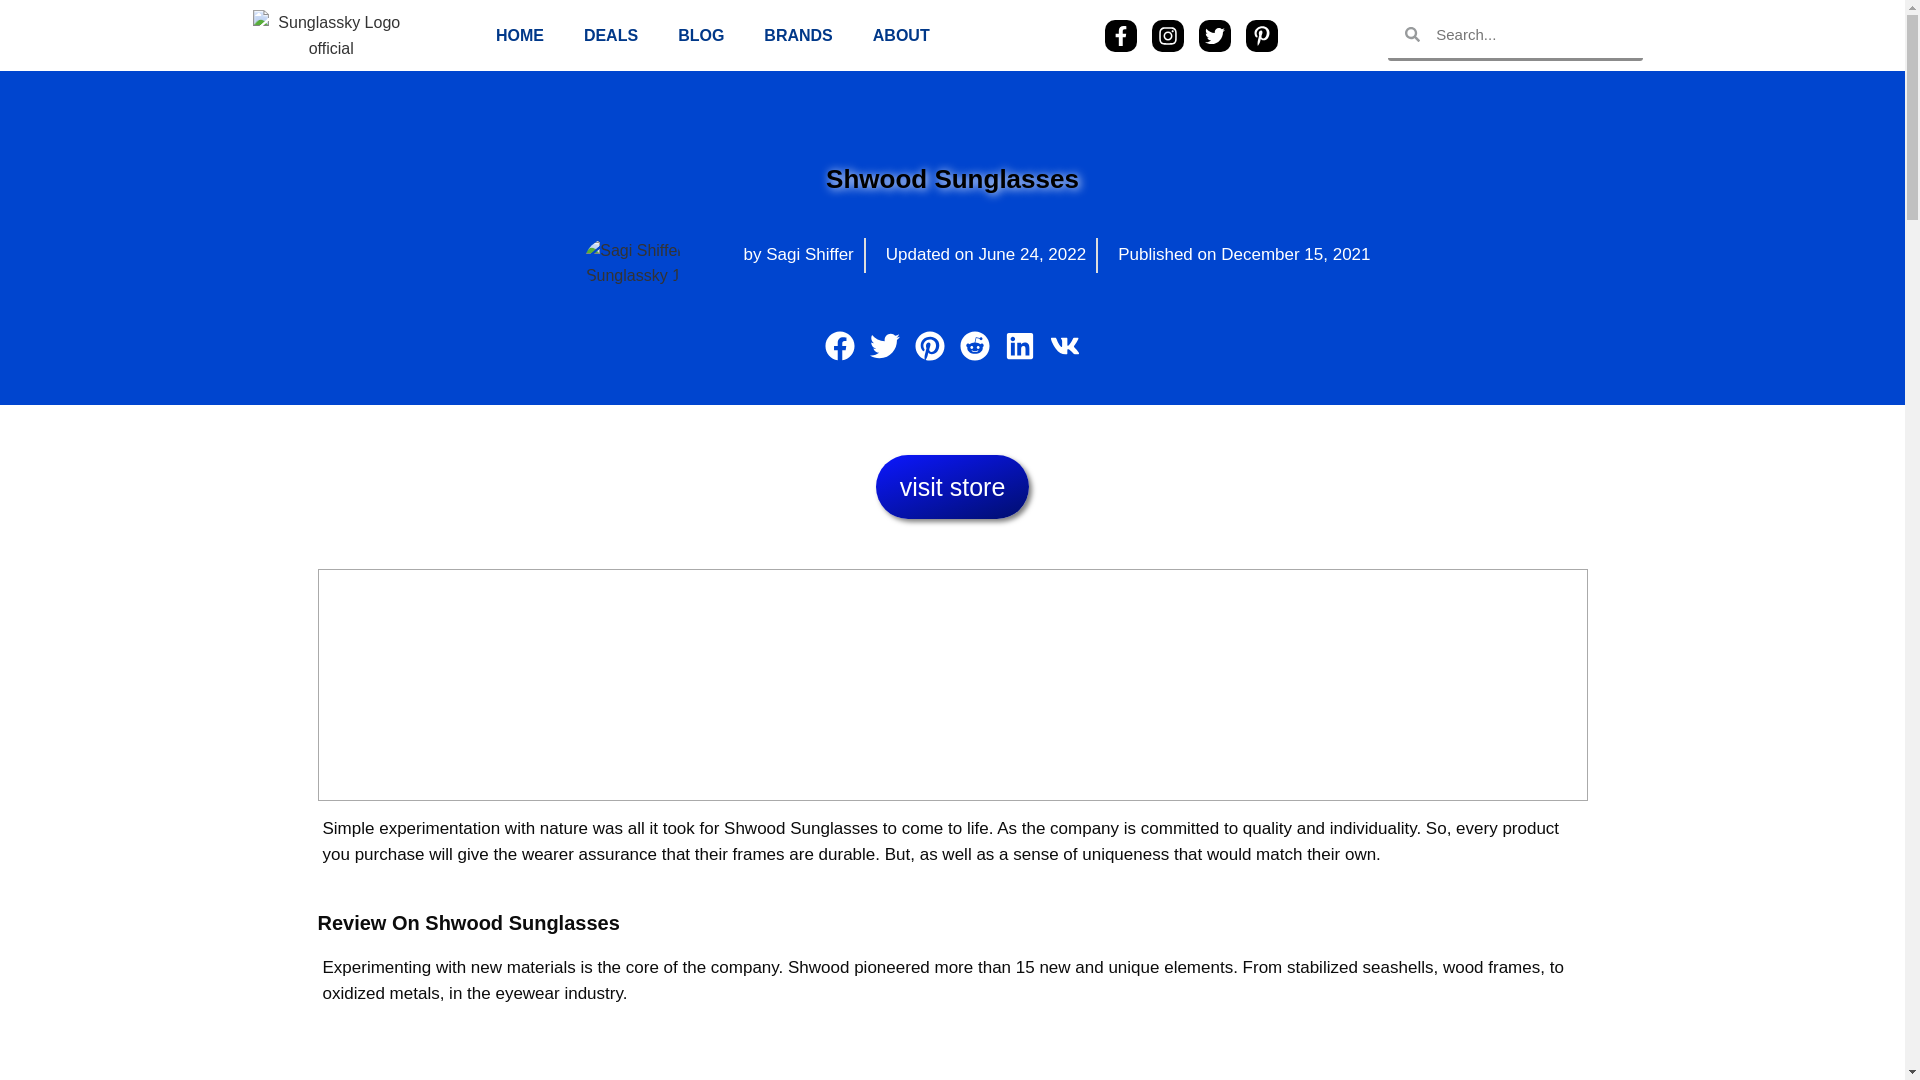 The width and height of the screenshot is (1920, 1080). Describe the element at coordinates (611, 36) in the screenshot. I see `DEALS` at that location.